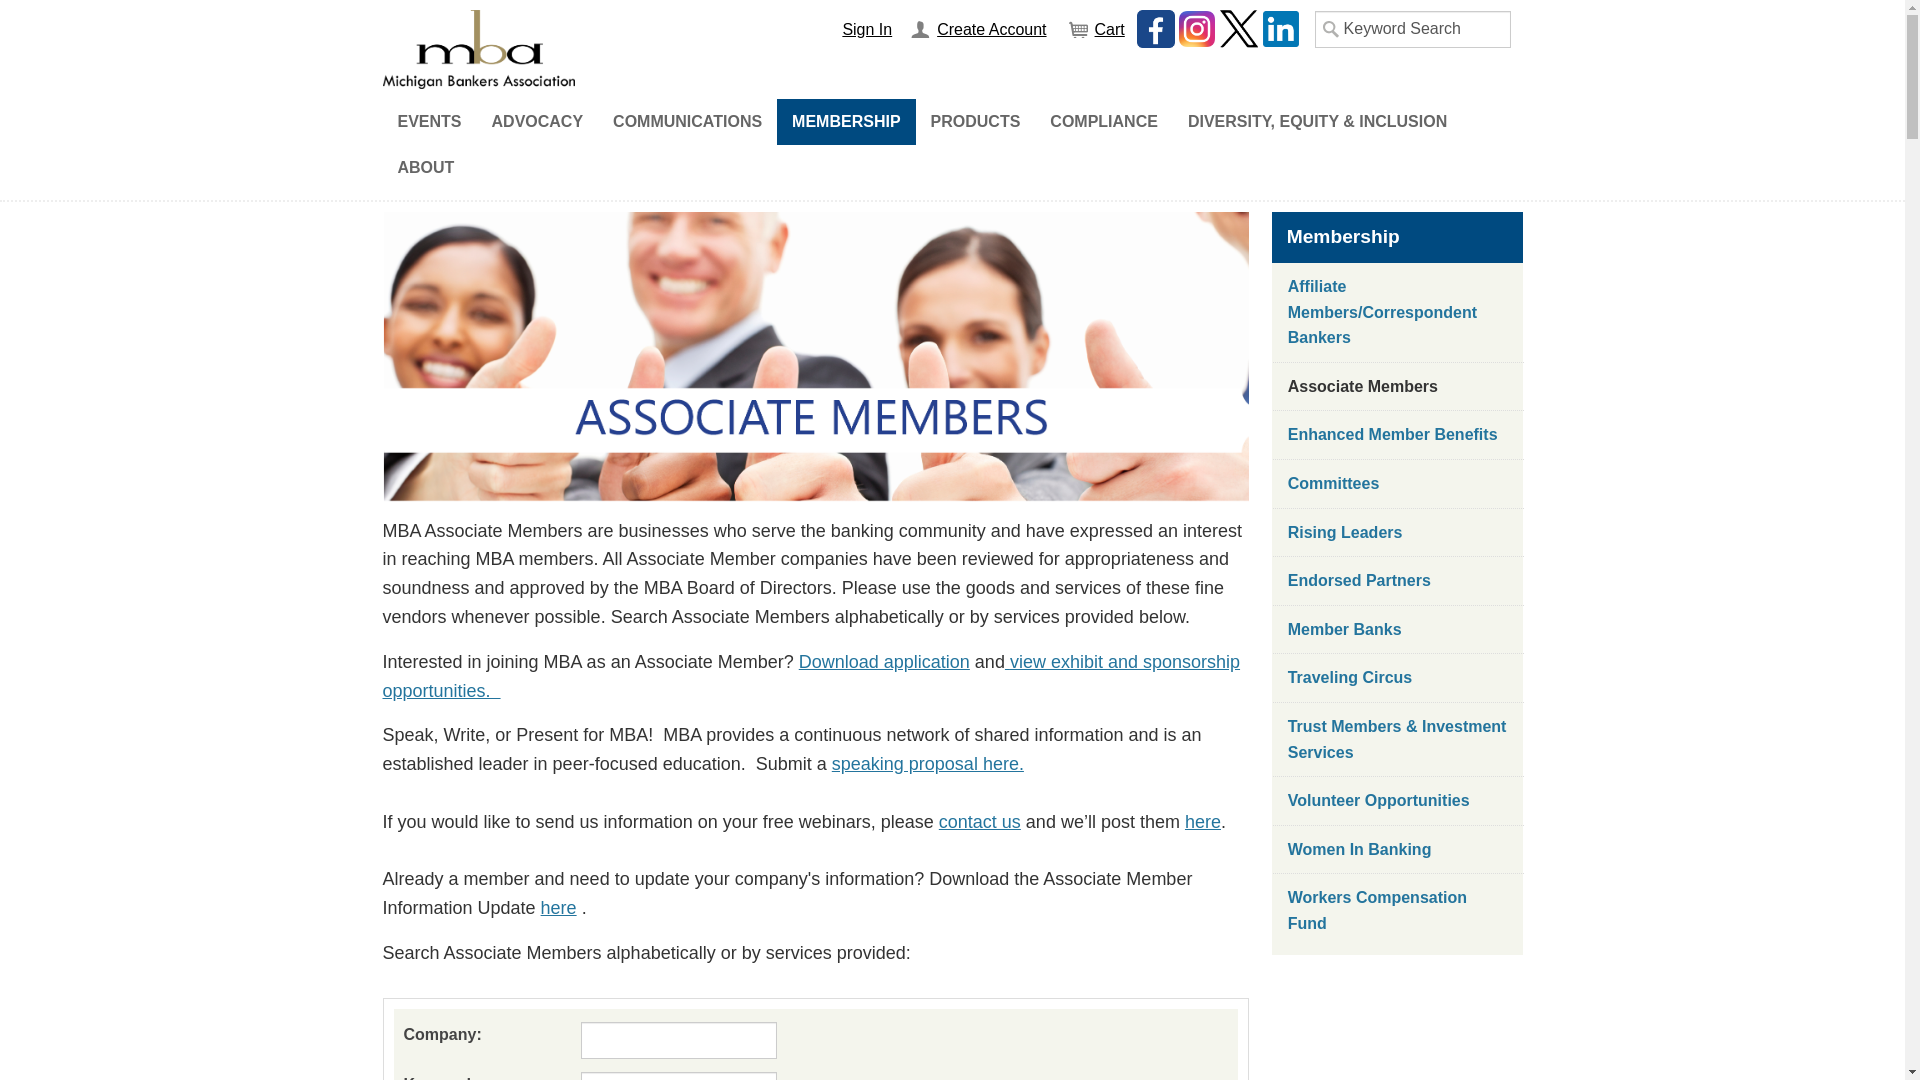  I want to click on speaking proposal here., so click(928, 764).